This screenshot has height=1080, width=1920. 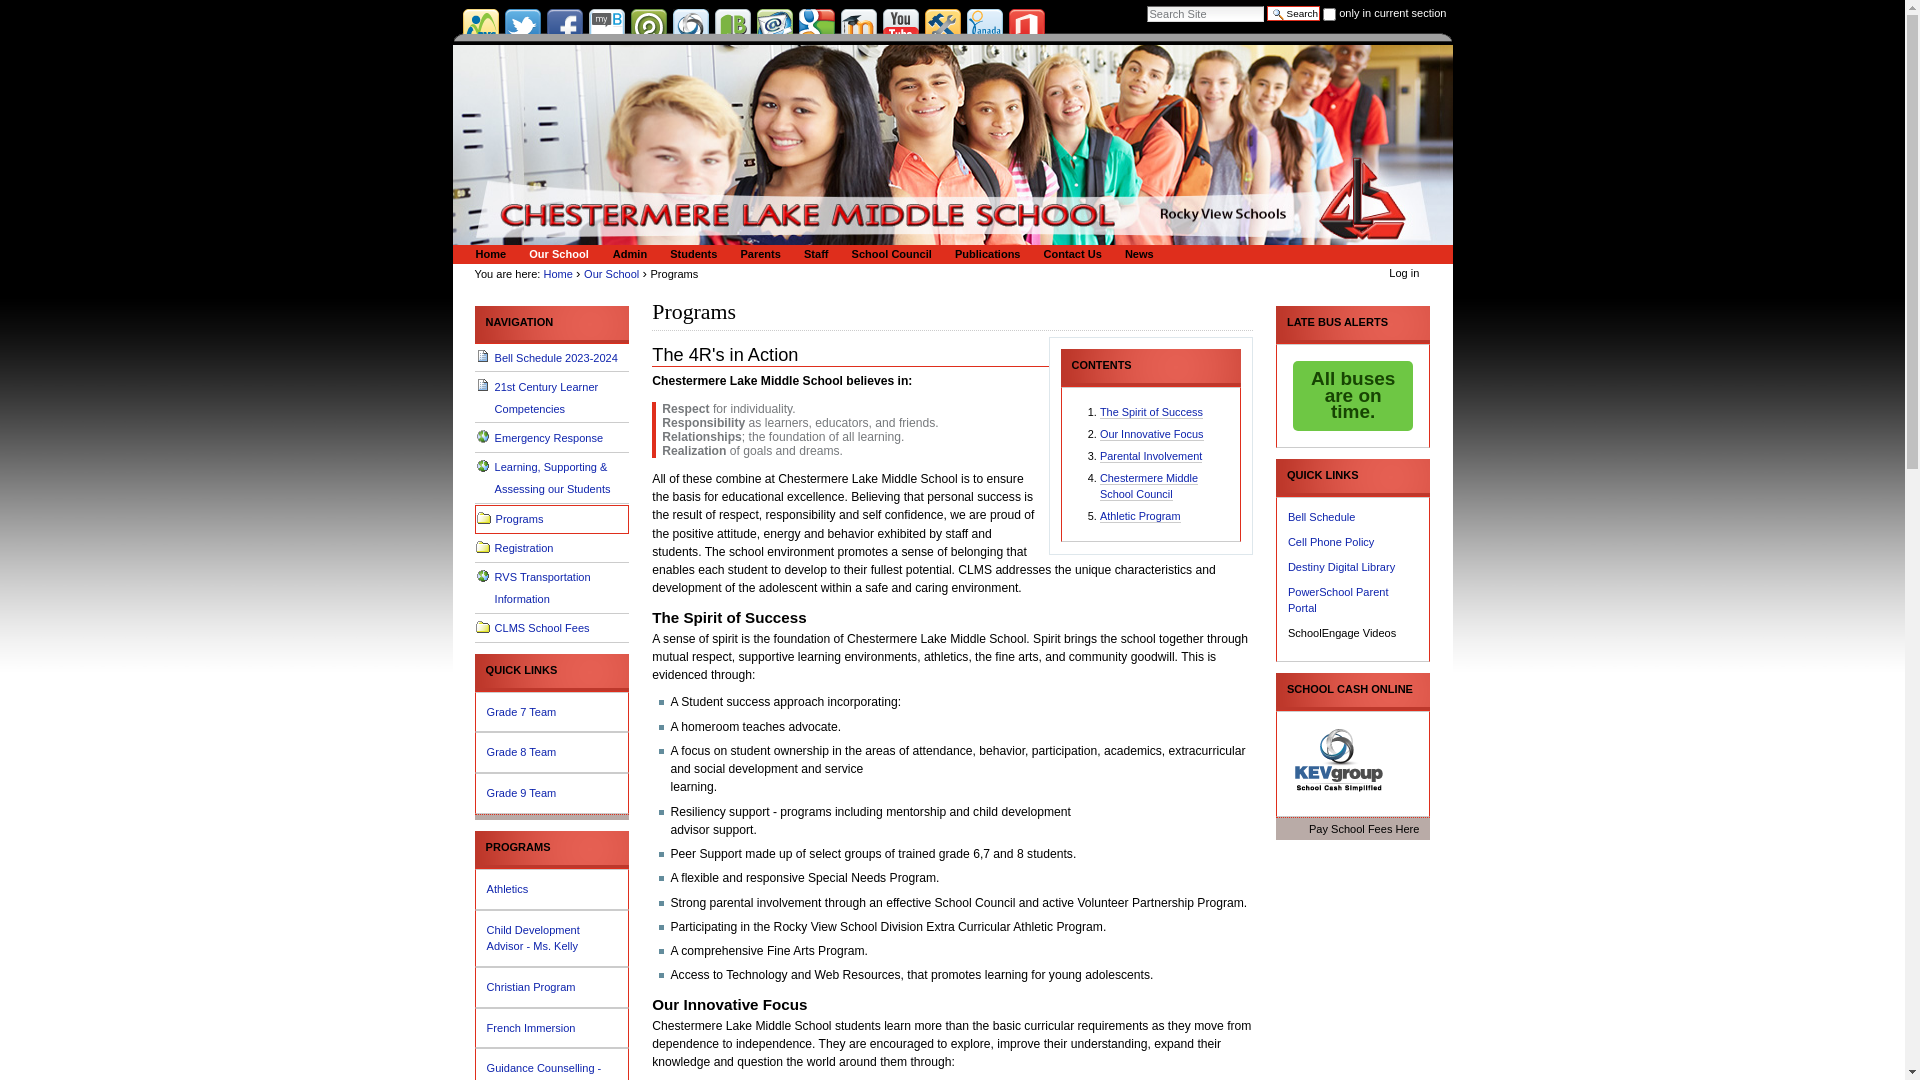 What do you see at coordinates (1206, 14) in the screenshot?
I see `Search Site` at bounding box center [1206, 14].